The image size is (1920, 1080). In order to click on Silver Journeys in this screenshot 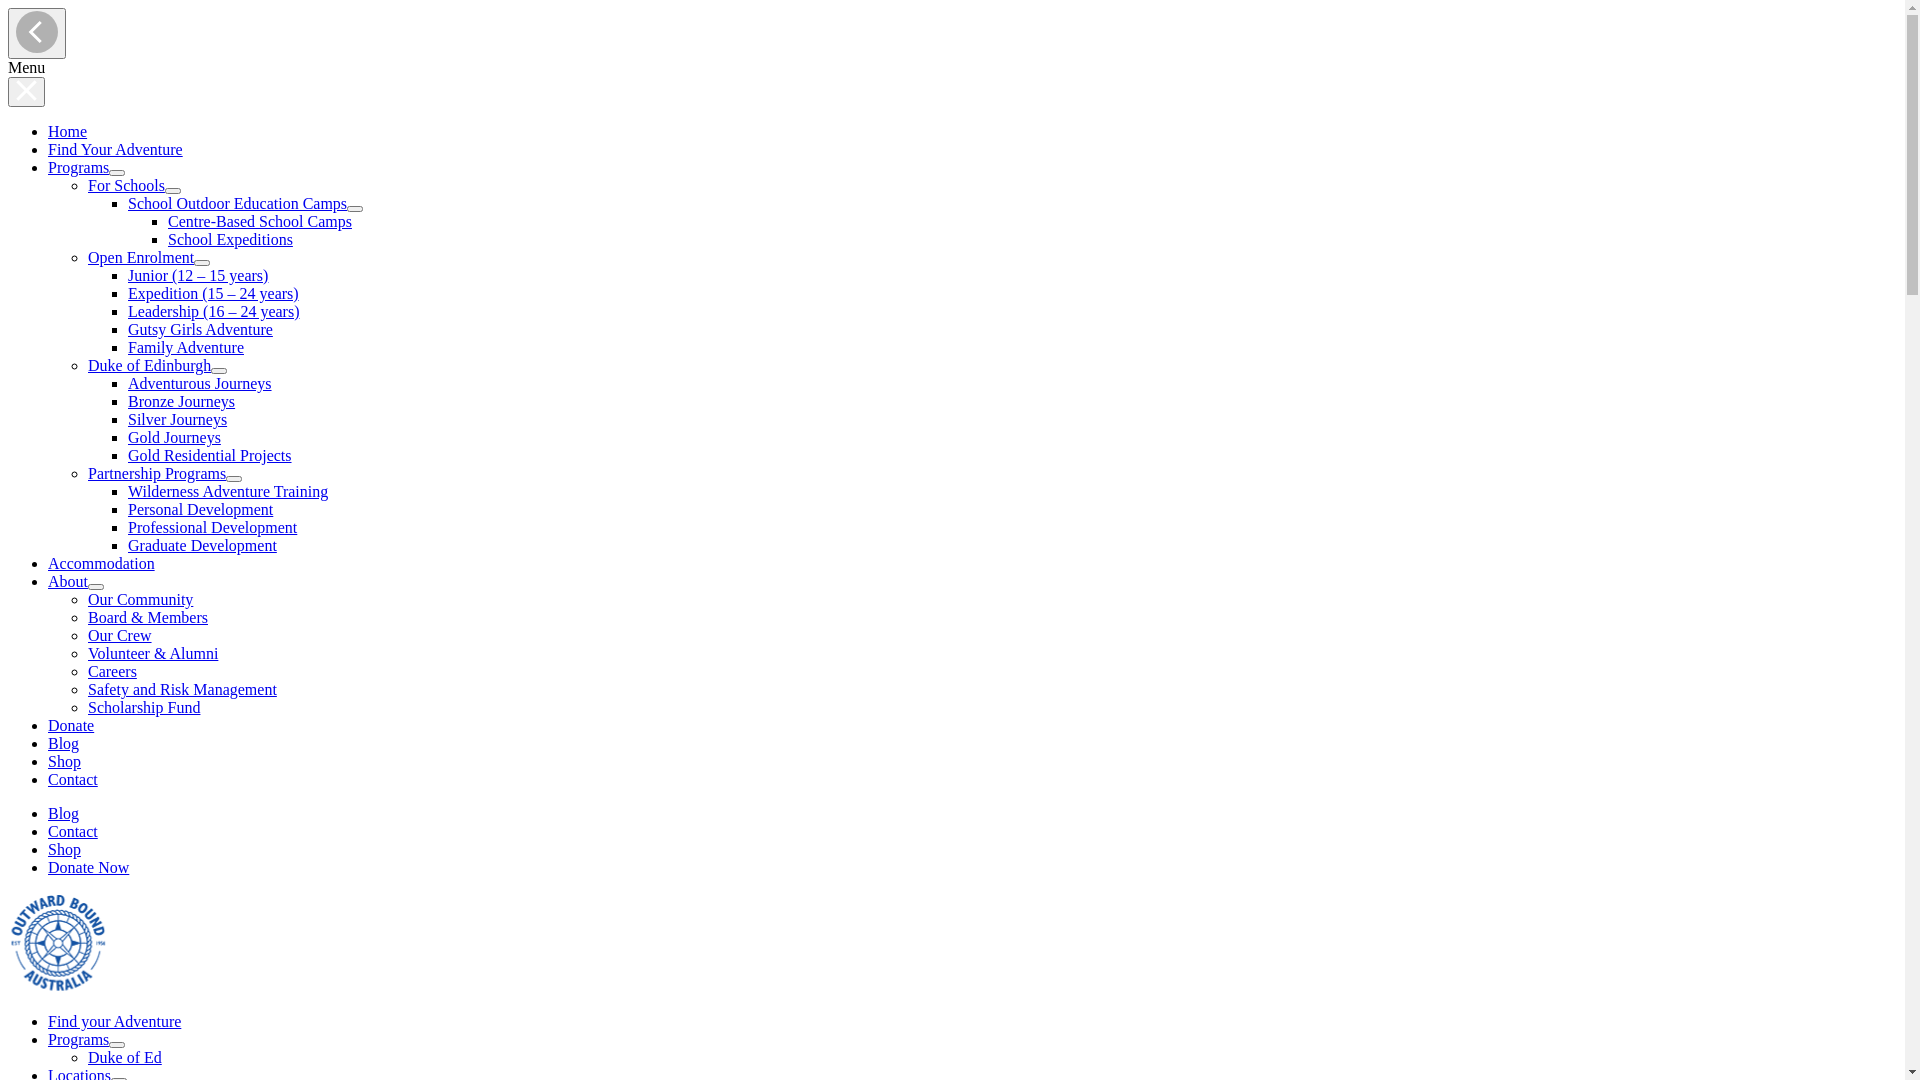, I will do `click(178, 420)`.